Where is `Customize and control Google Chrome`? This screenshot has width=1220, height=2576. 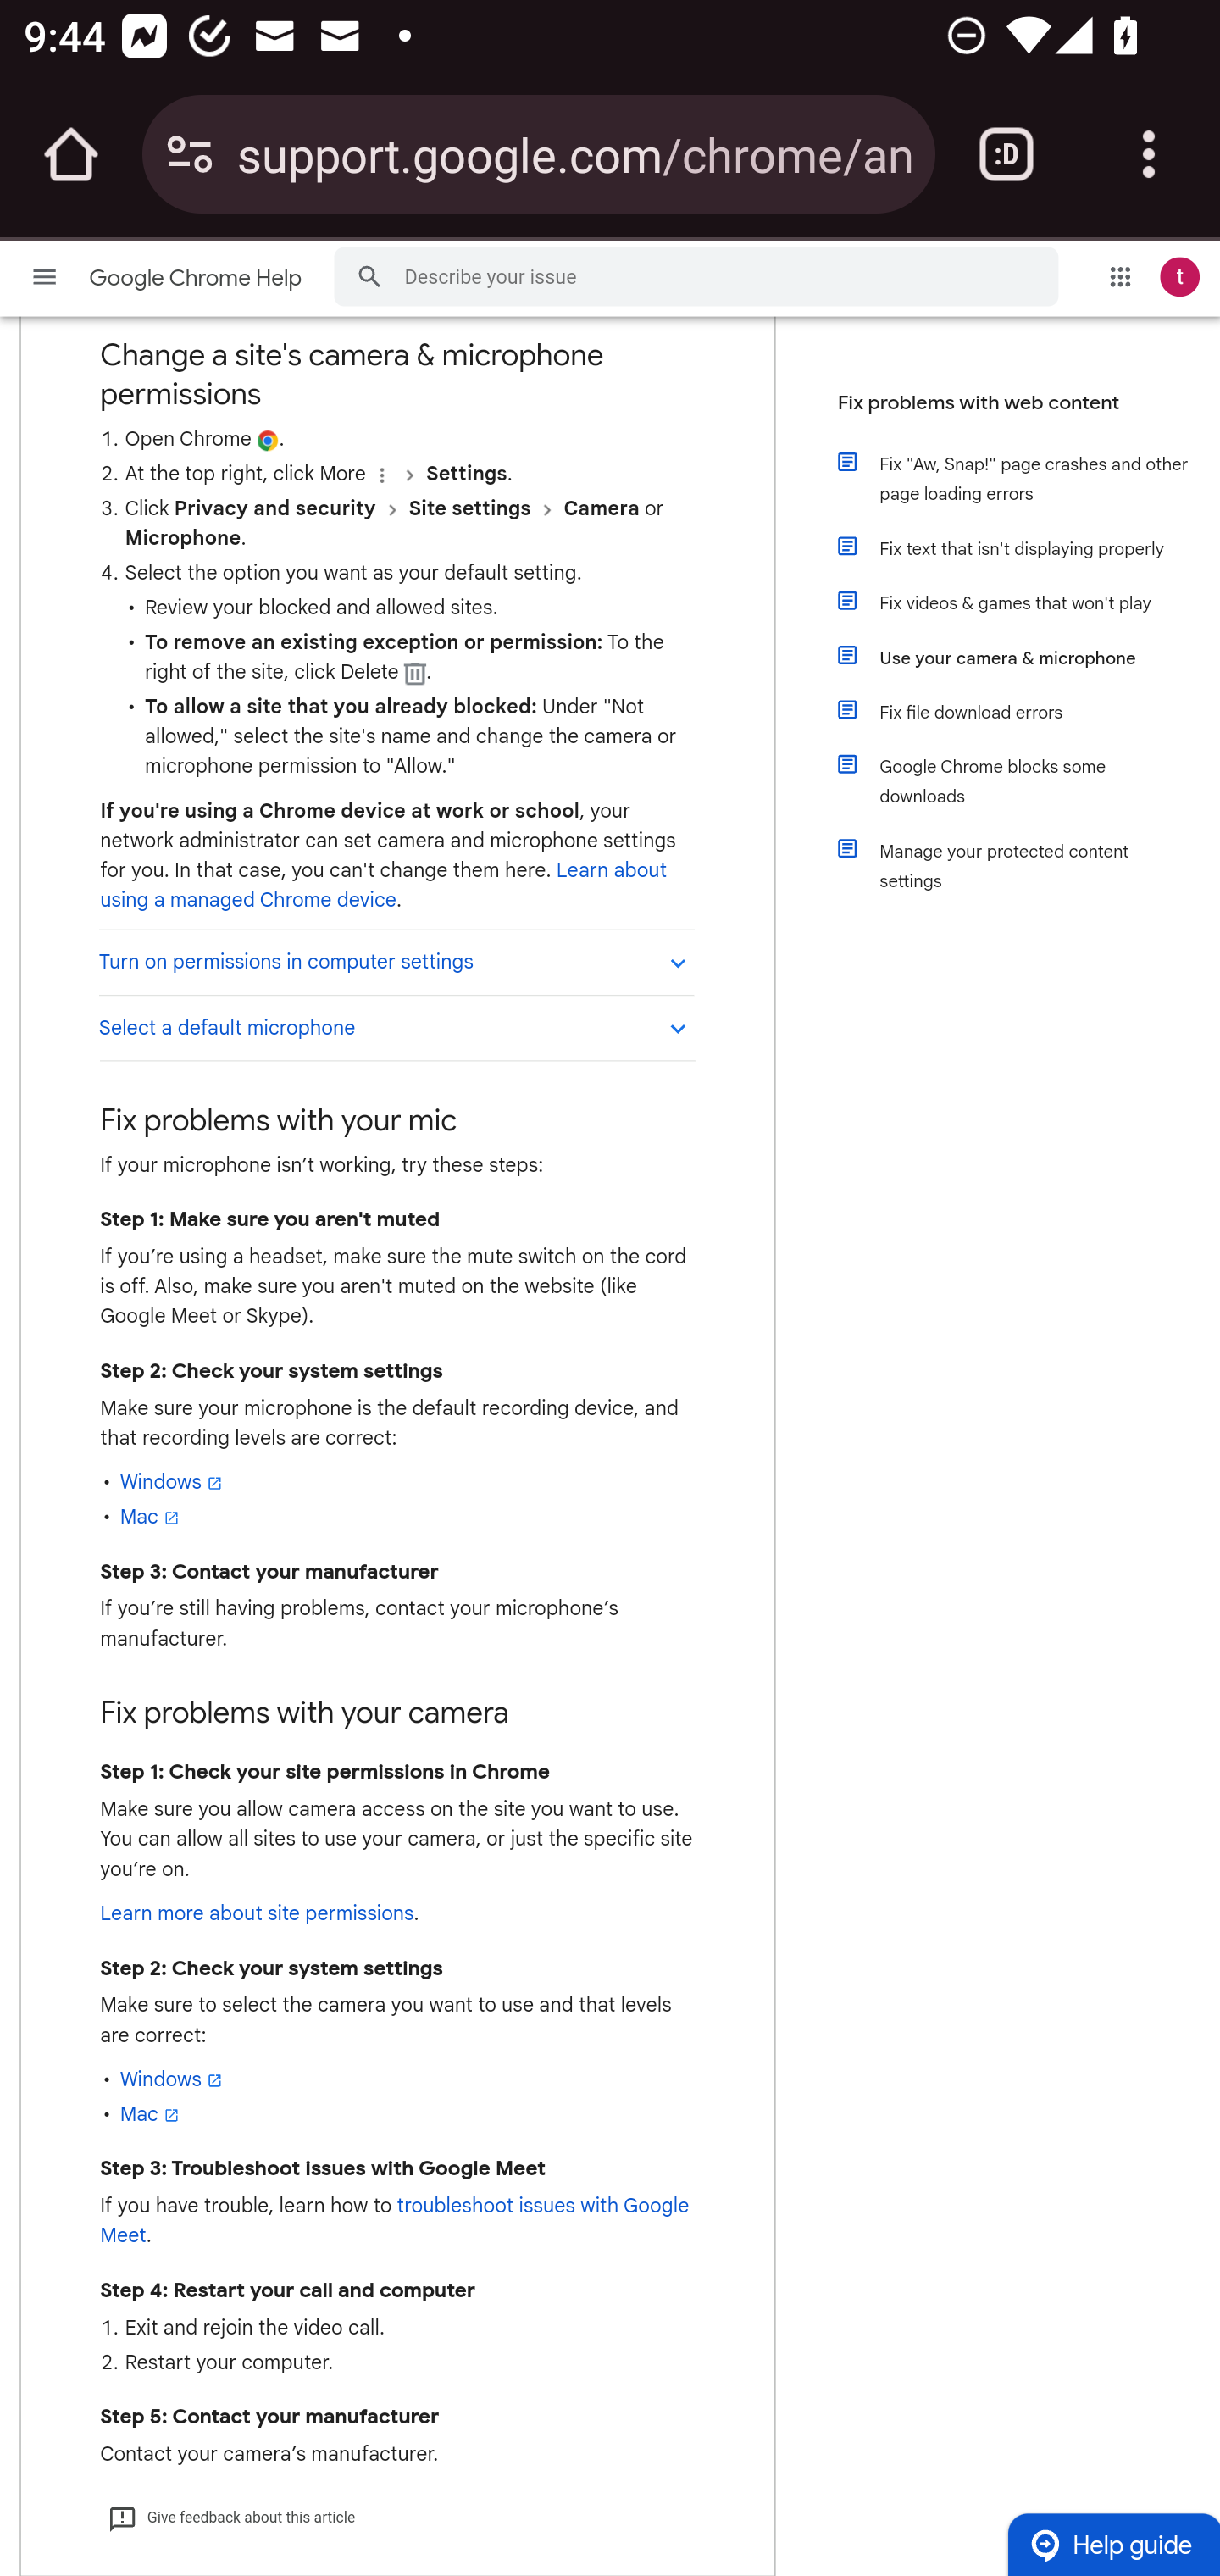 Customize and control Google Chrome is located at coordinates (1149, 154).